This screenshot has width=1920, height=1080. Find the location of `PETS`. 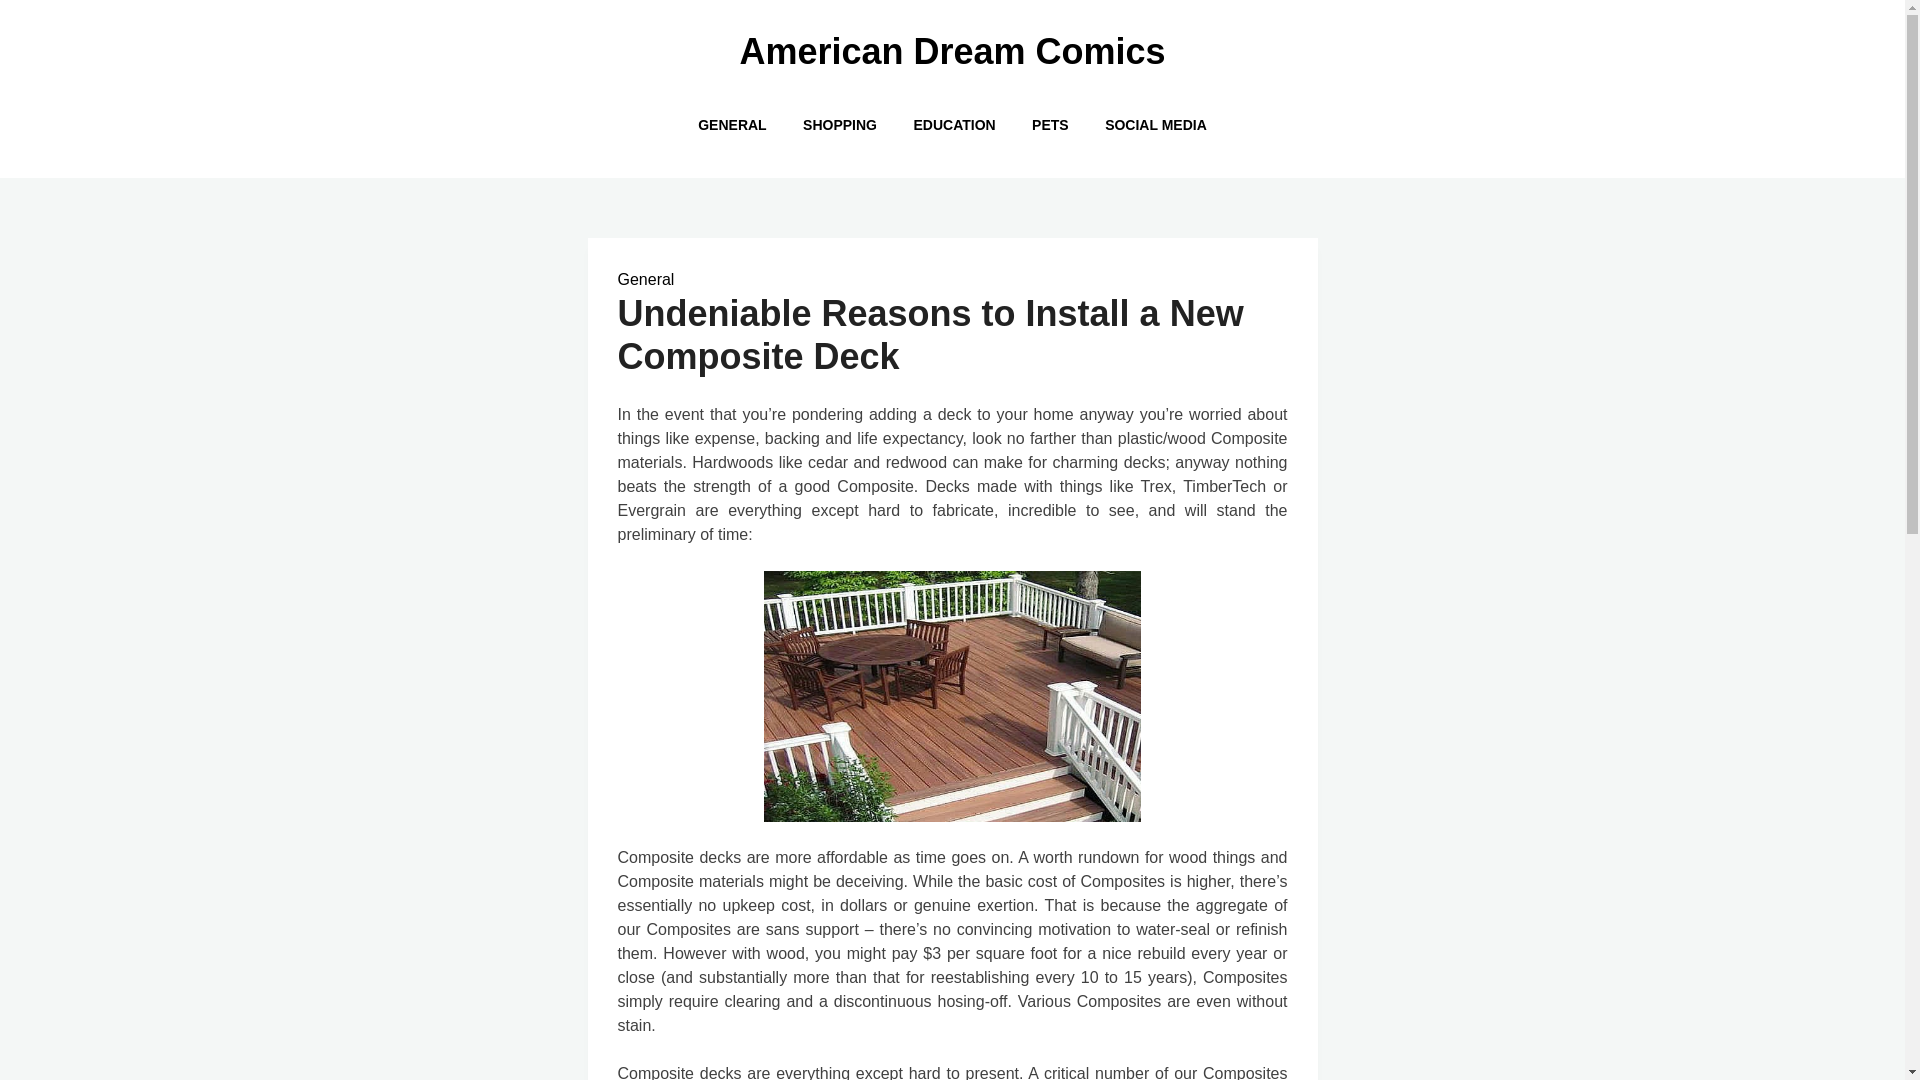

PETS is located at coordinates (1050, 124).